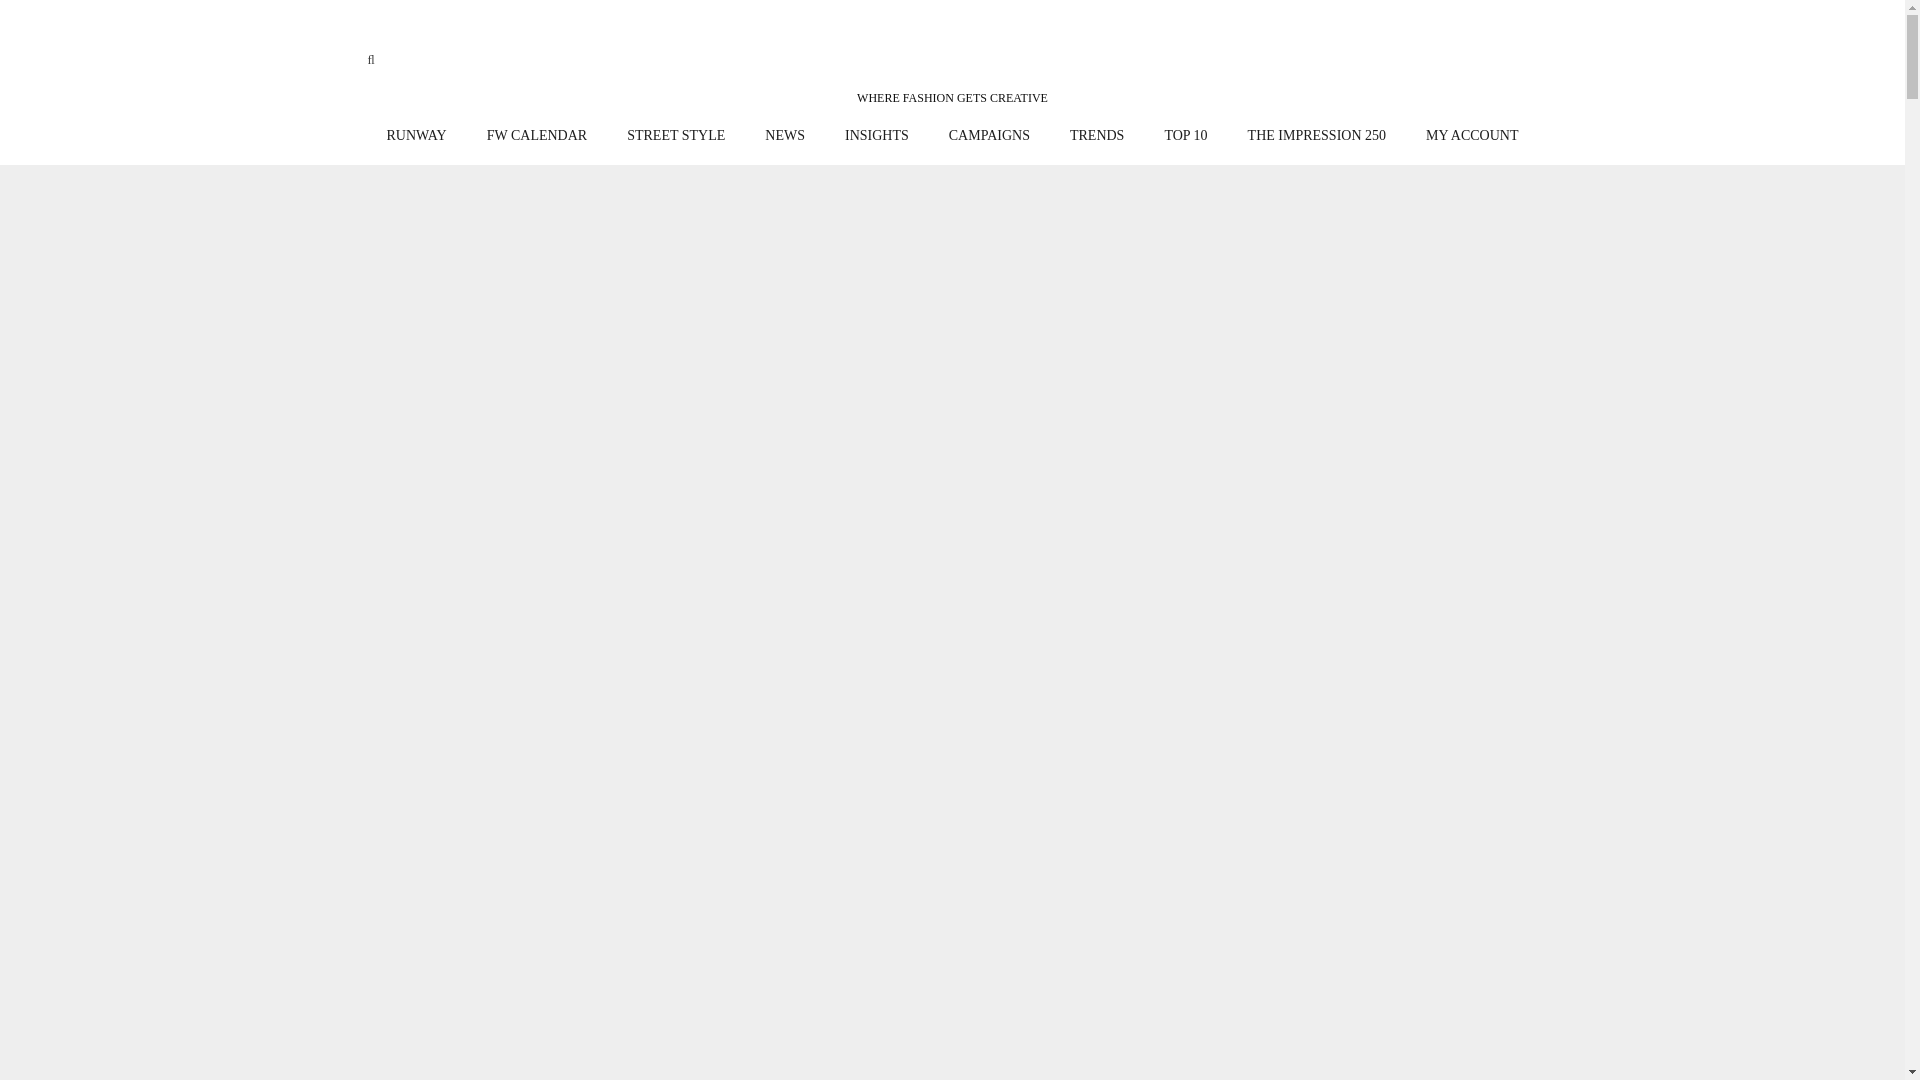 This screenshot has height=1080, width=1920. I want to click on CAMPAIGNS, so click(990, 136).